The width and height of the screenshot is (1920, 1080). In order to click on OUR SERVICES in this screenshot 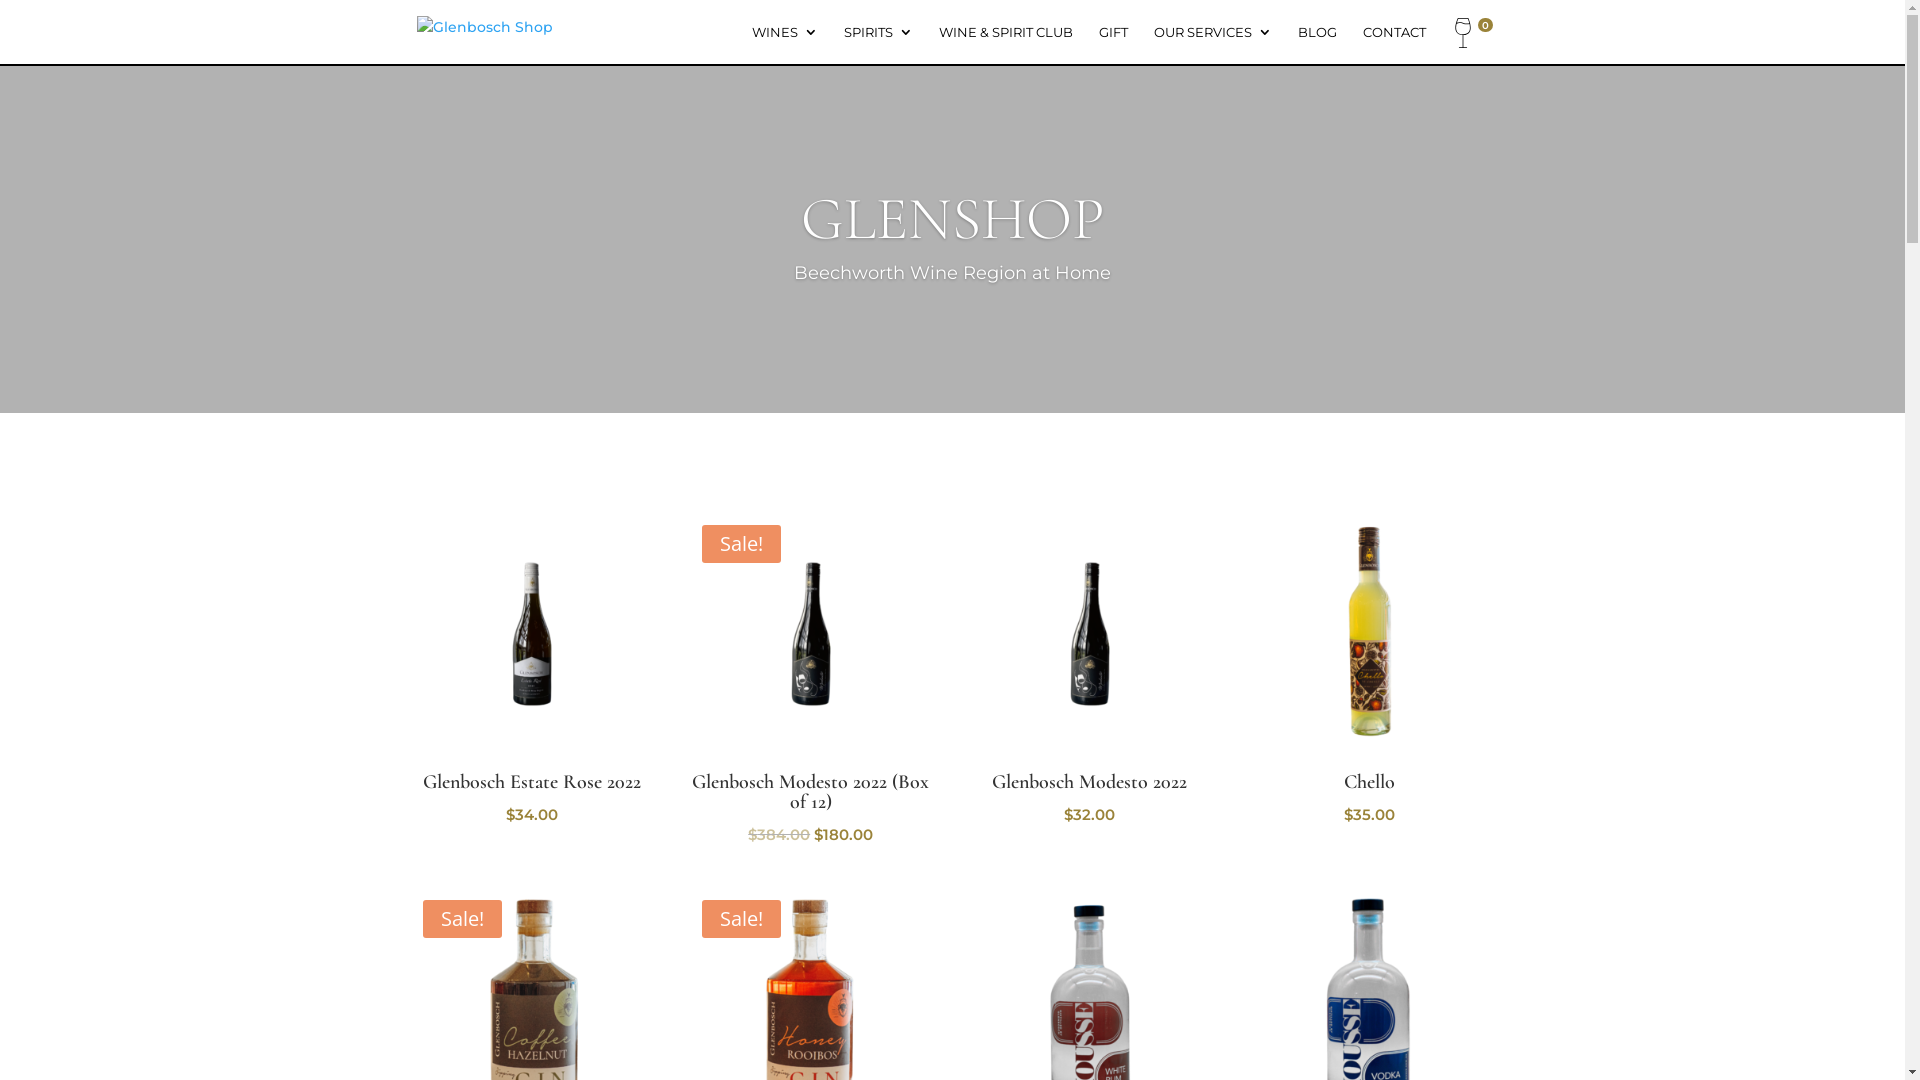, I will do `click(1213, 44)`.